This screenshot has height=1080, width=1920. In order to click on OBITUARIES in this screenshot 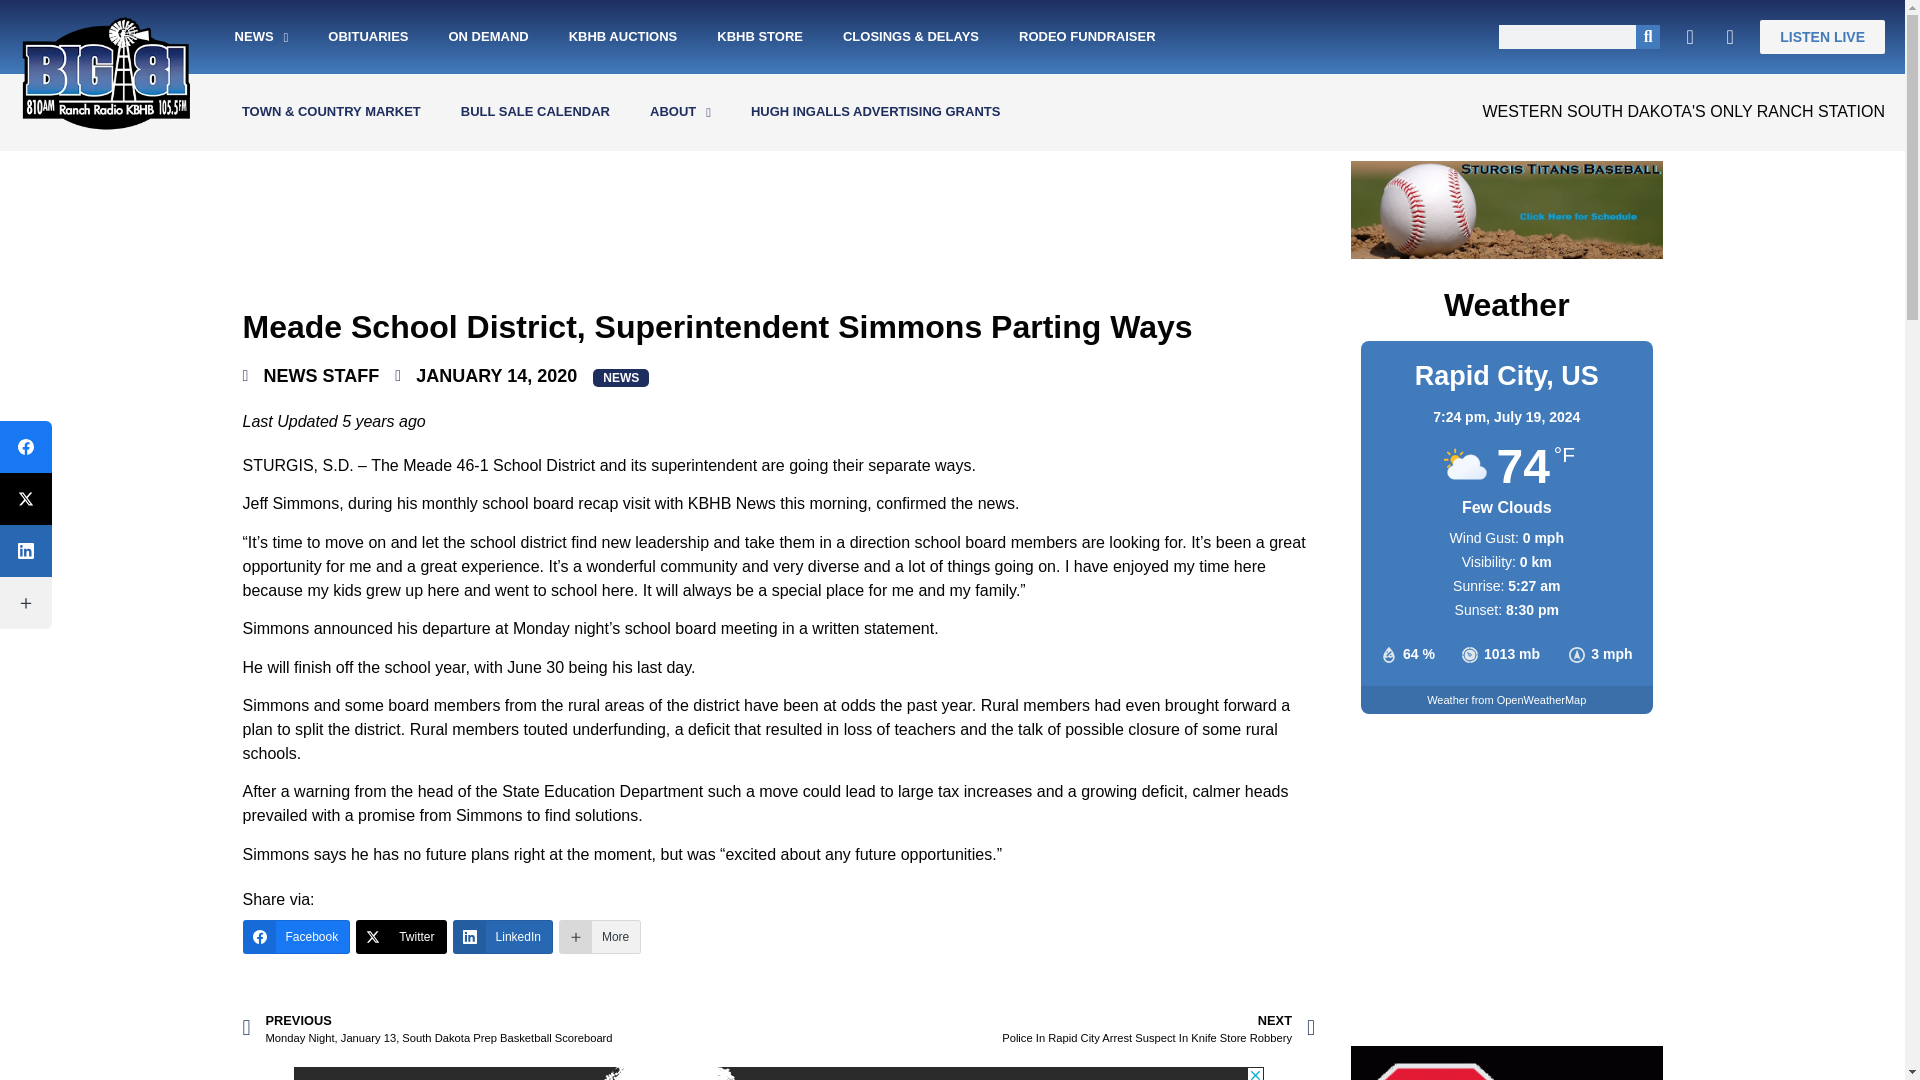, I will do `click(368, 37)`.